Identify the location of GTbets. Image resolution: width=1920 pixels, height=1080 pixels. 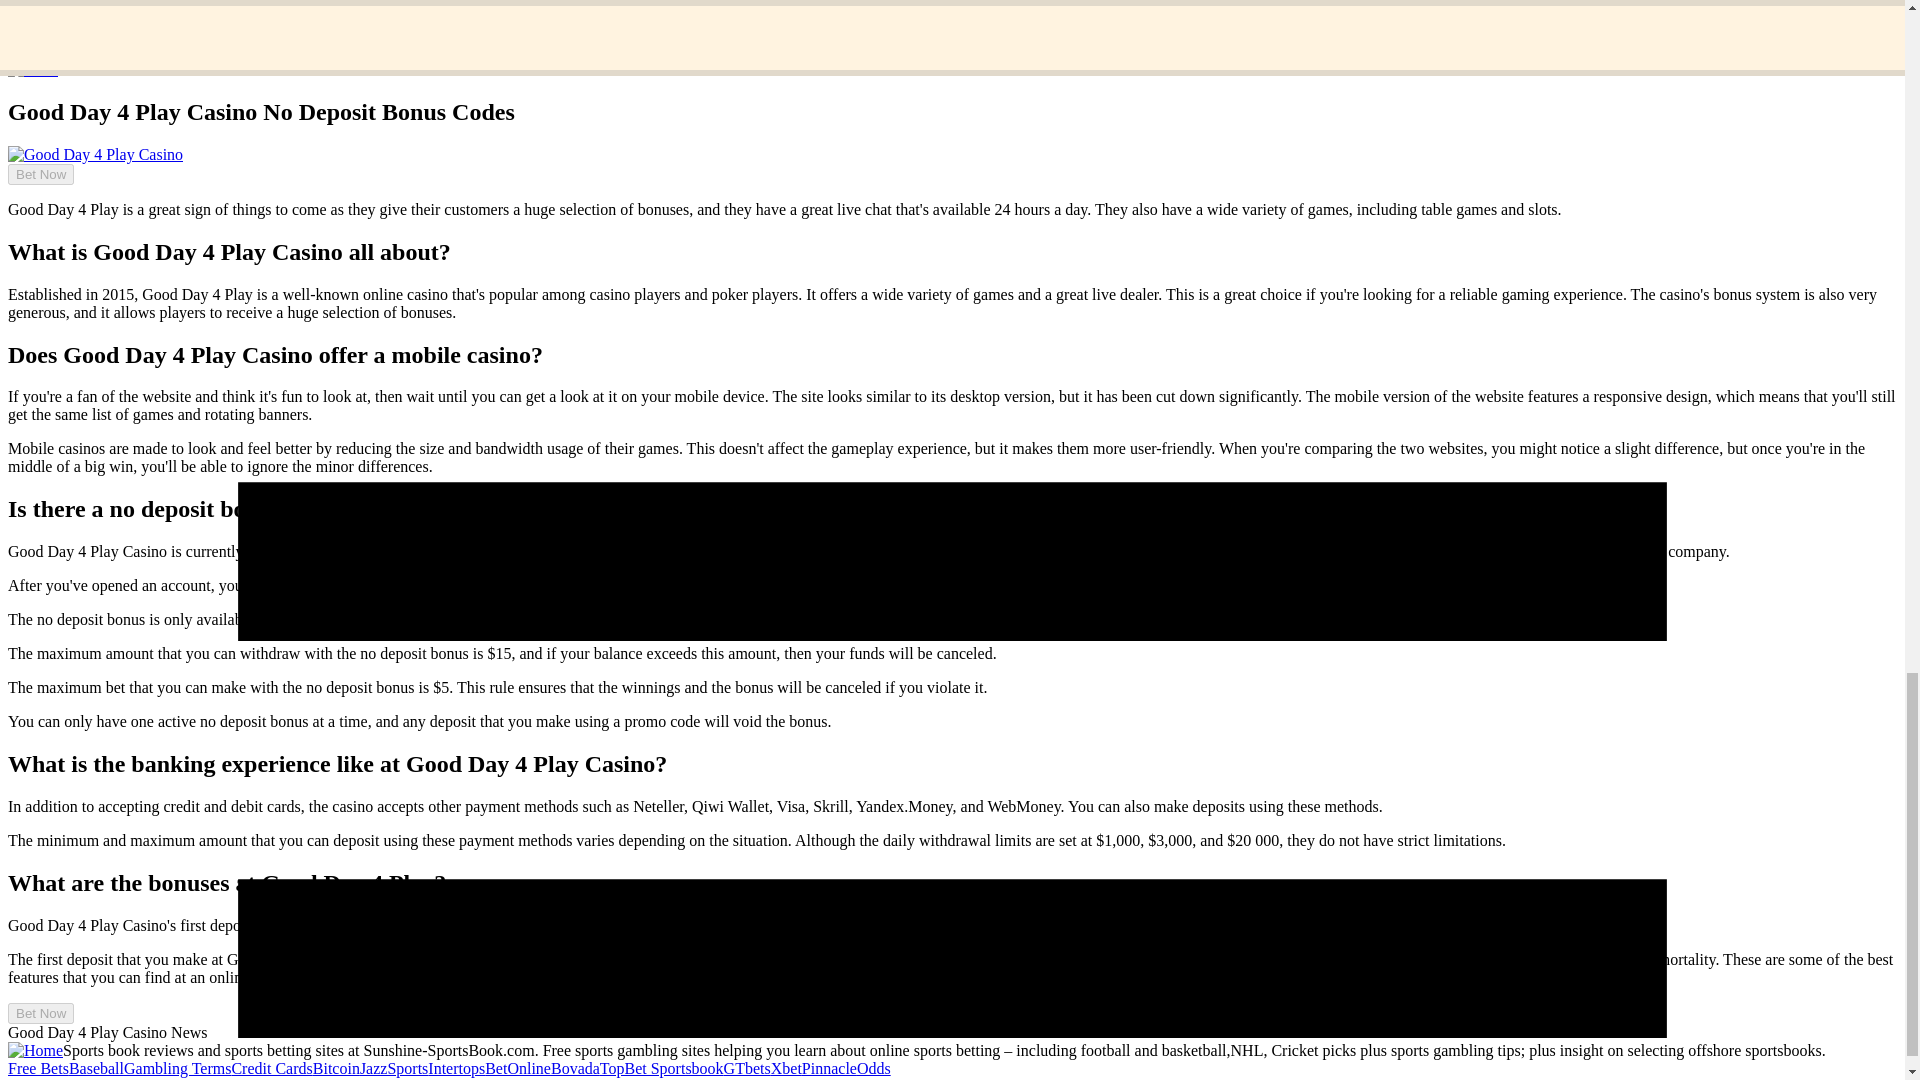
(747, 1068).